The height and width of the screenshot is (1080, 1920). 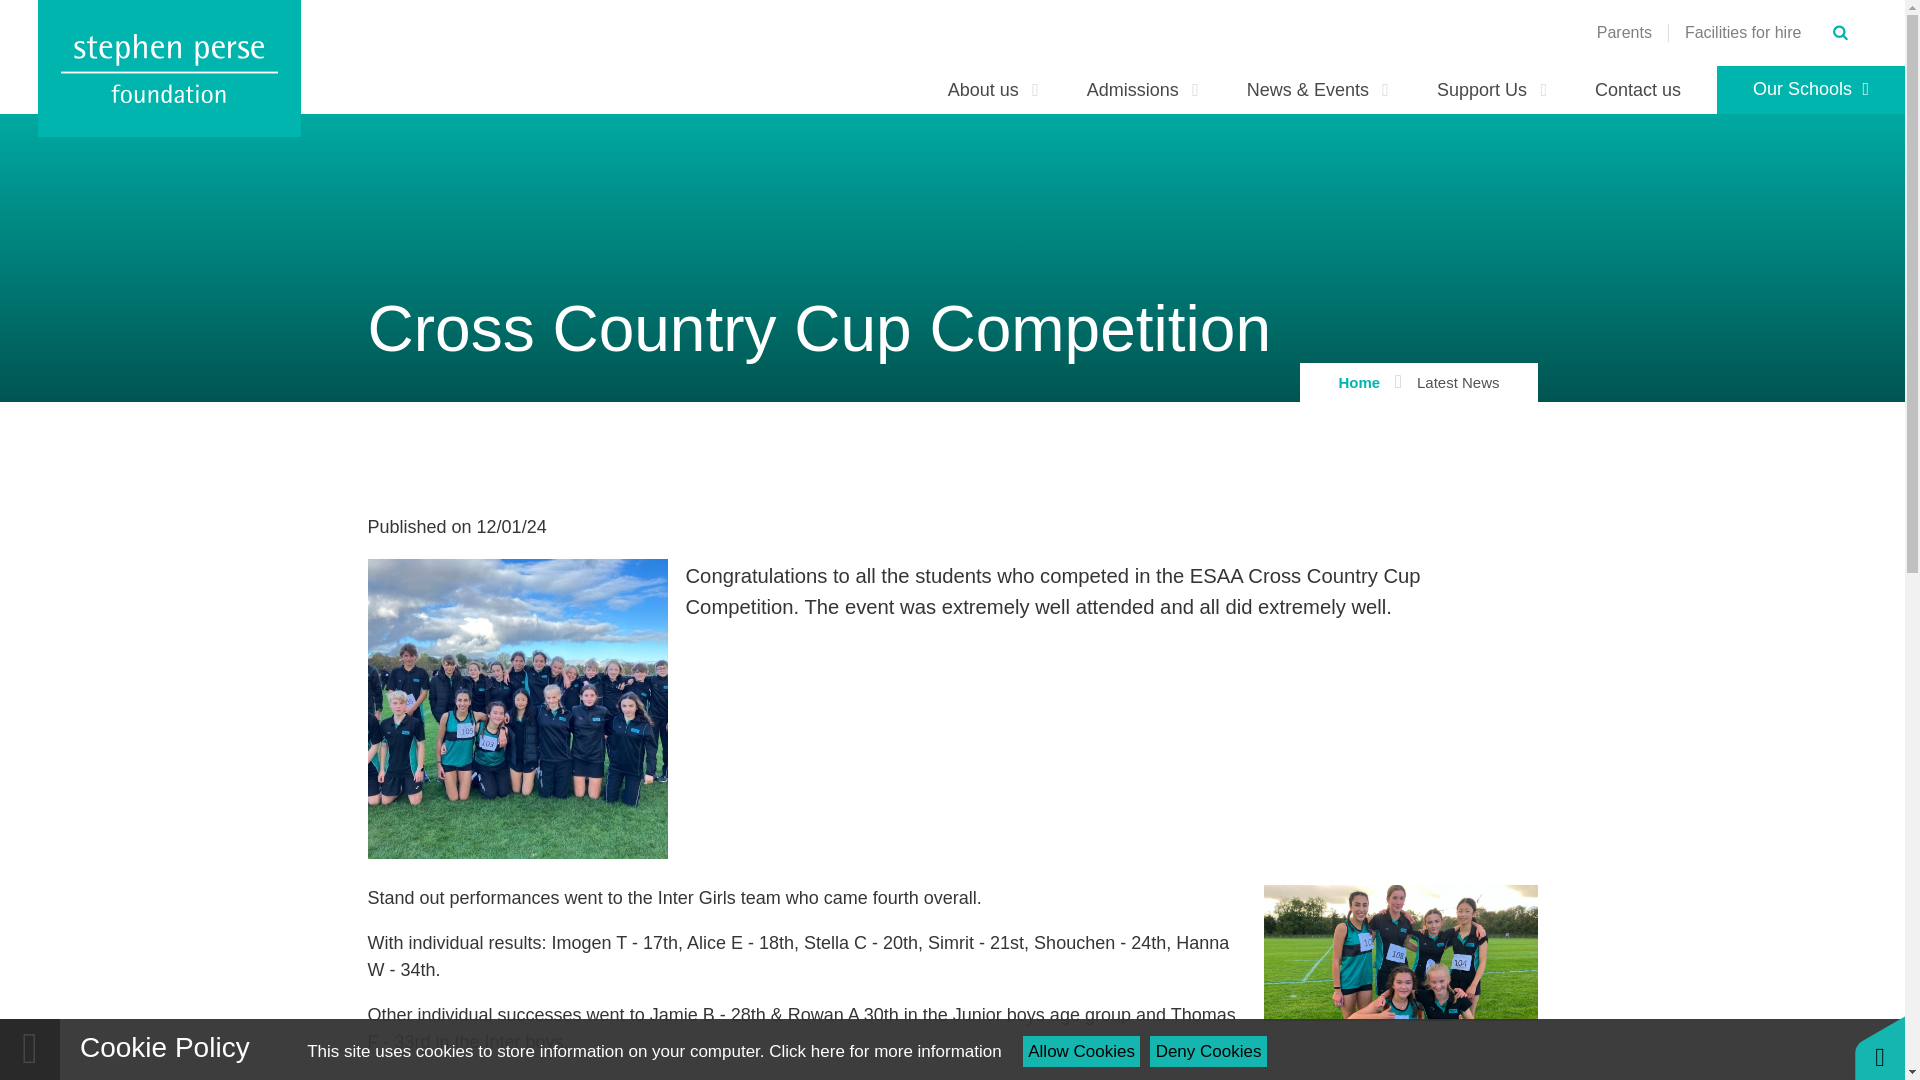 What do you see at coordinates (884, 1051) in the screenshot?
I see `See cookie policy` at bounding box center [884, 1051].